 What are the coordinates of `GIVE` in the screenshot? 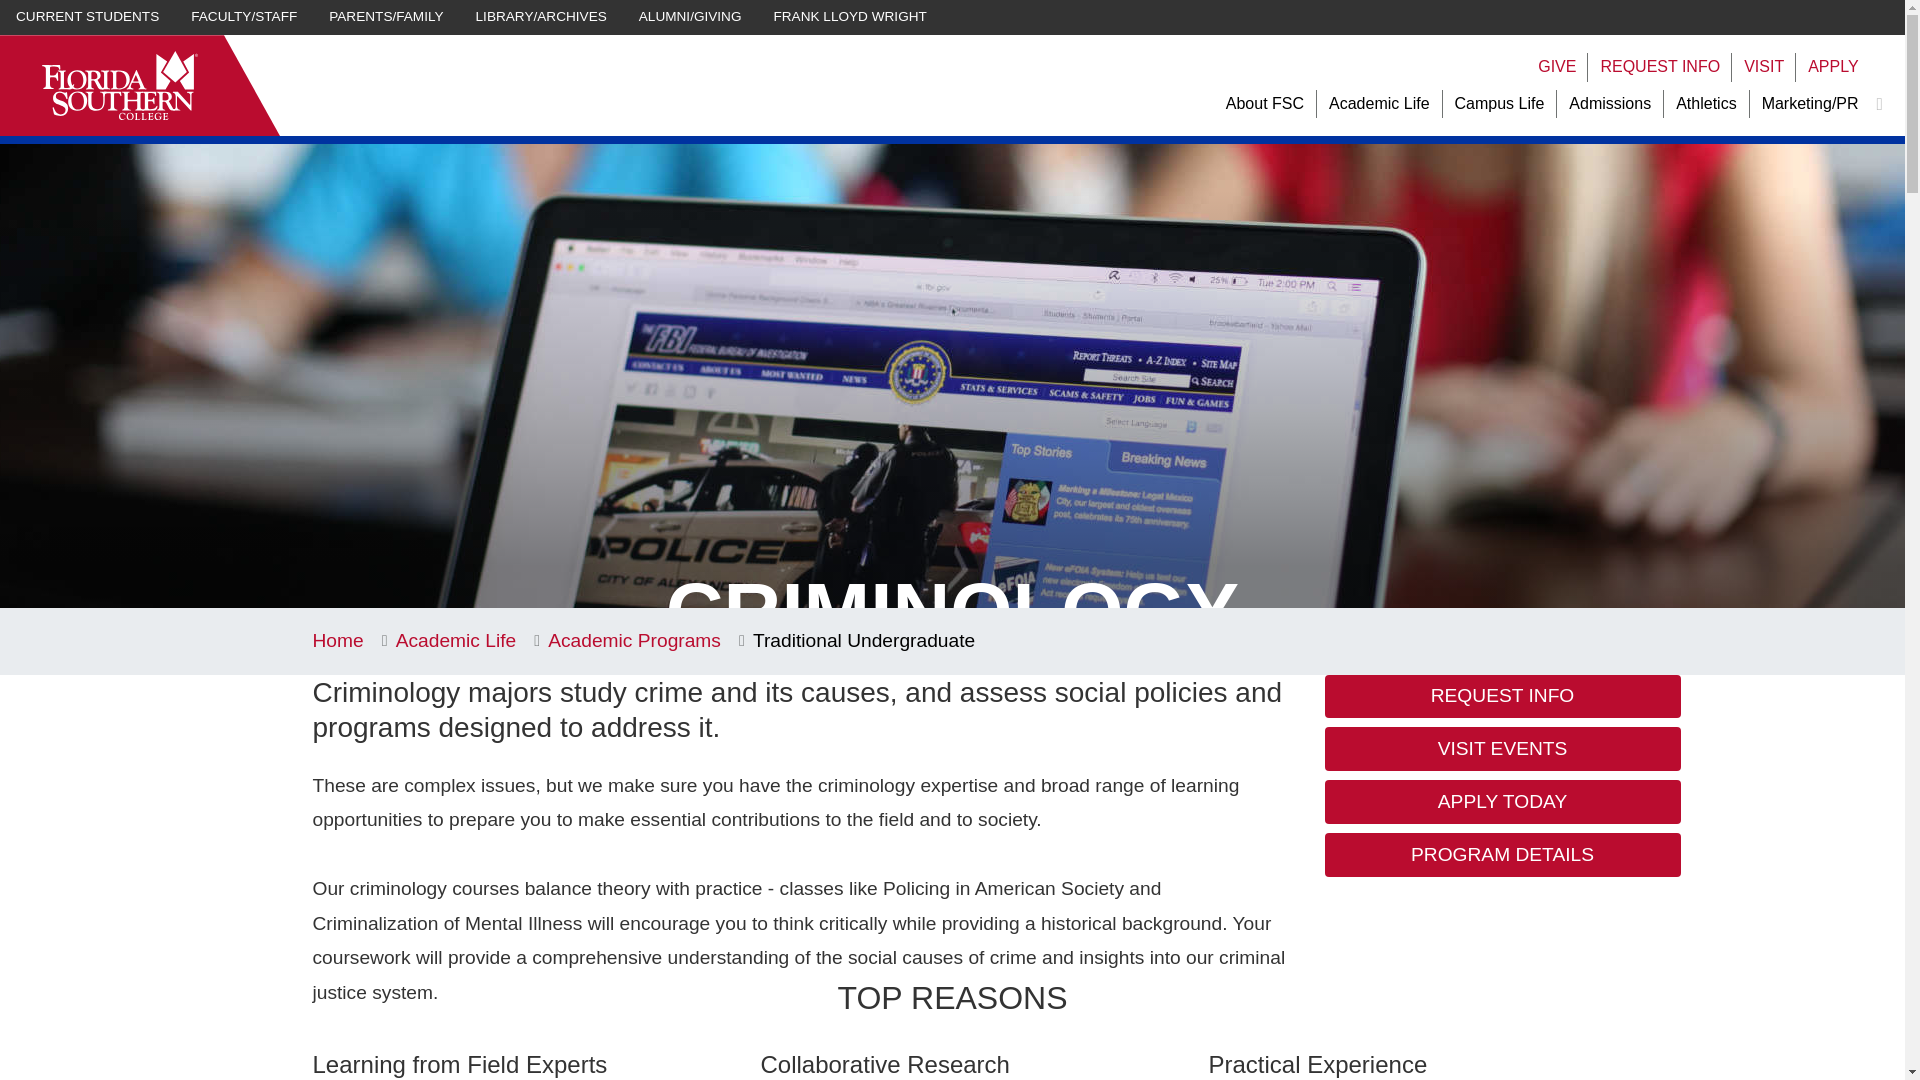 It's located at (1556, 67).